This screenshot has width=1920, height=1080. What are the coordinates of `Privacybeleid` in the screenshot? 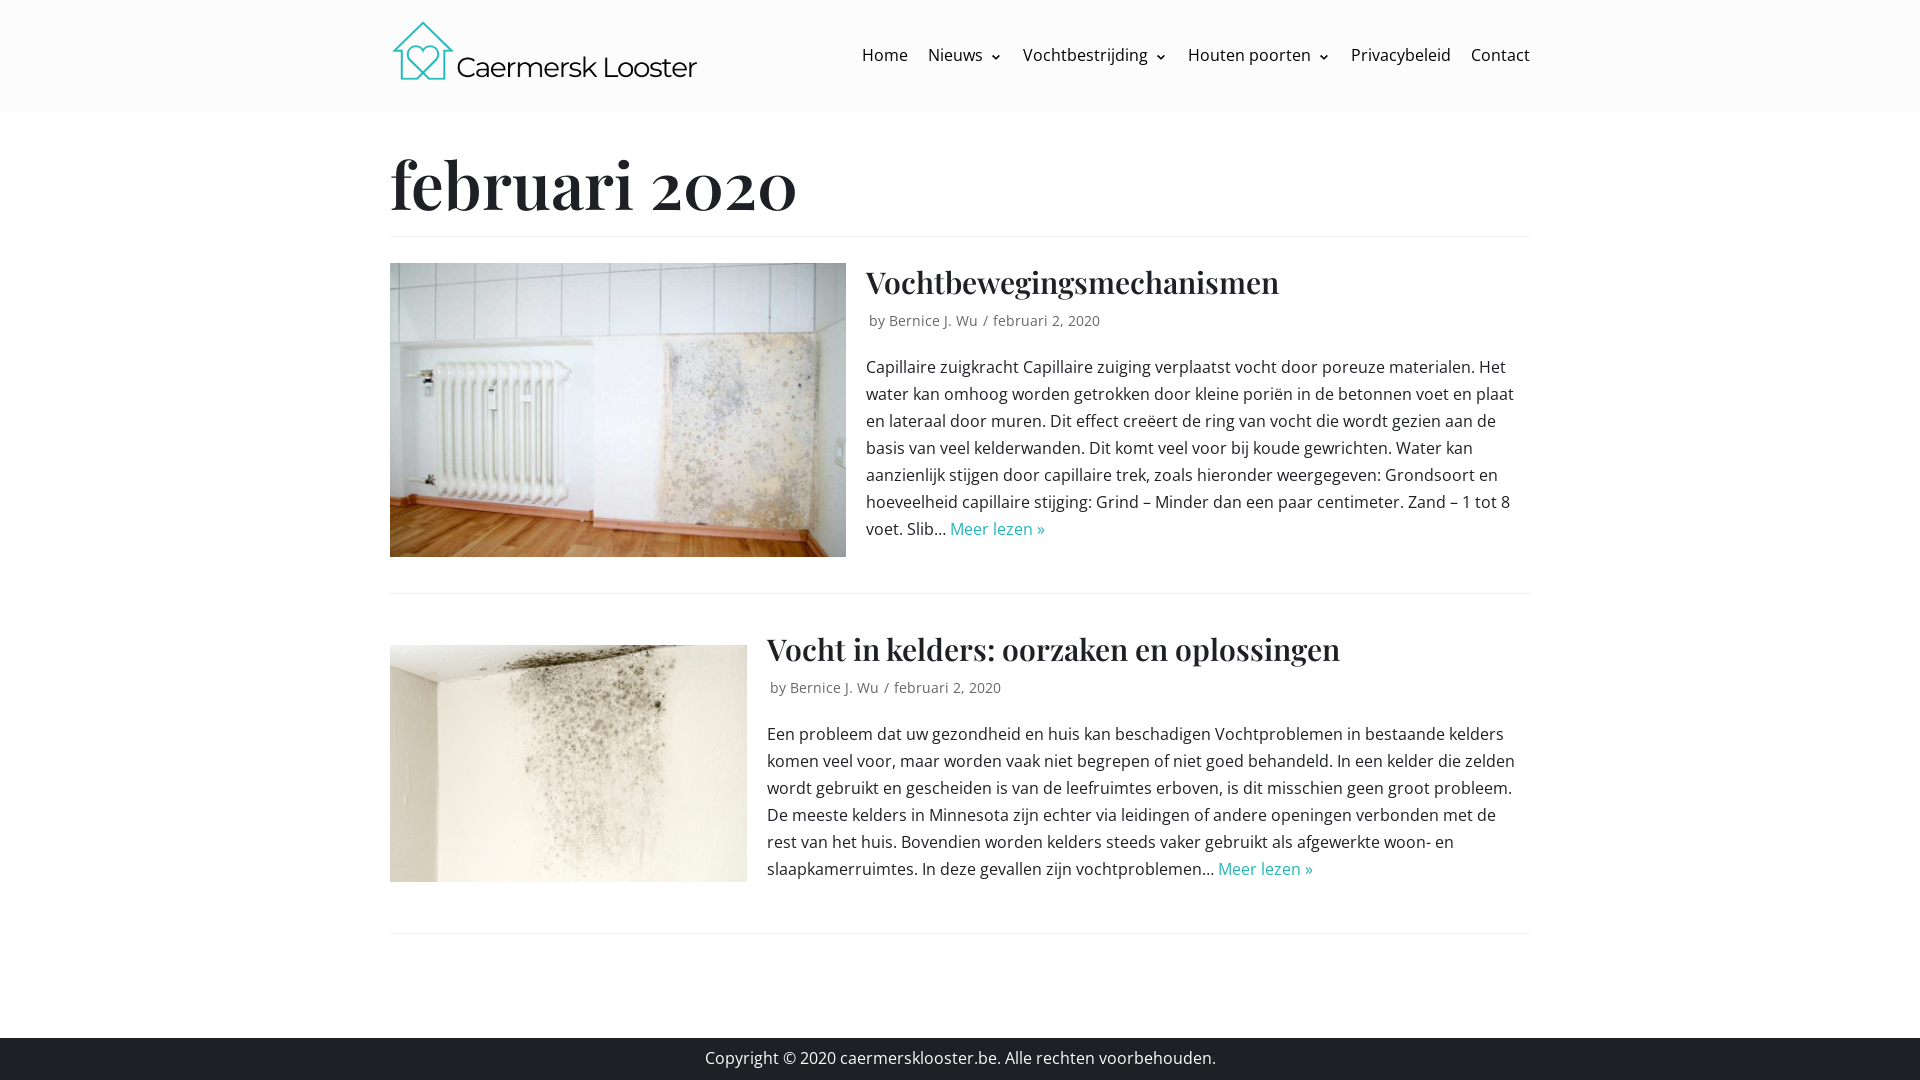 It's located at (1401, 56).